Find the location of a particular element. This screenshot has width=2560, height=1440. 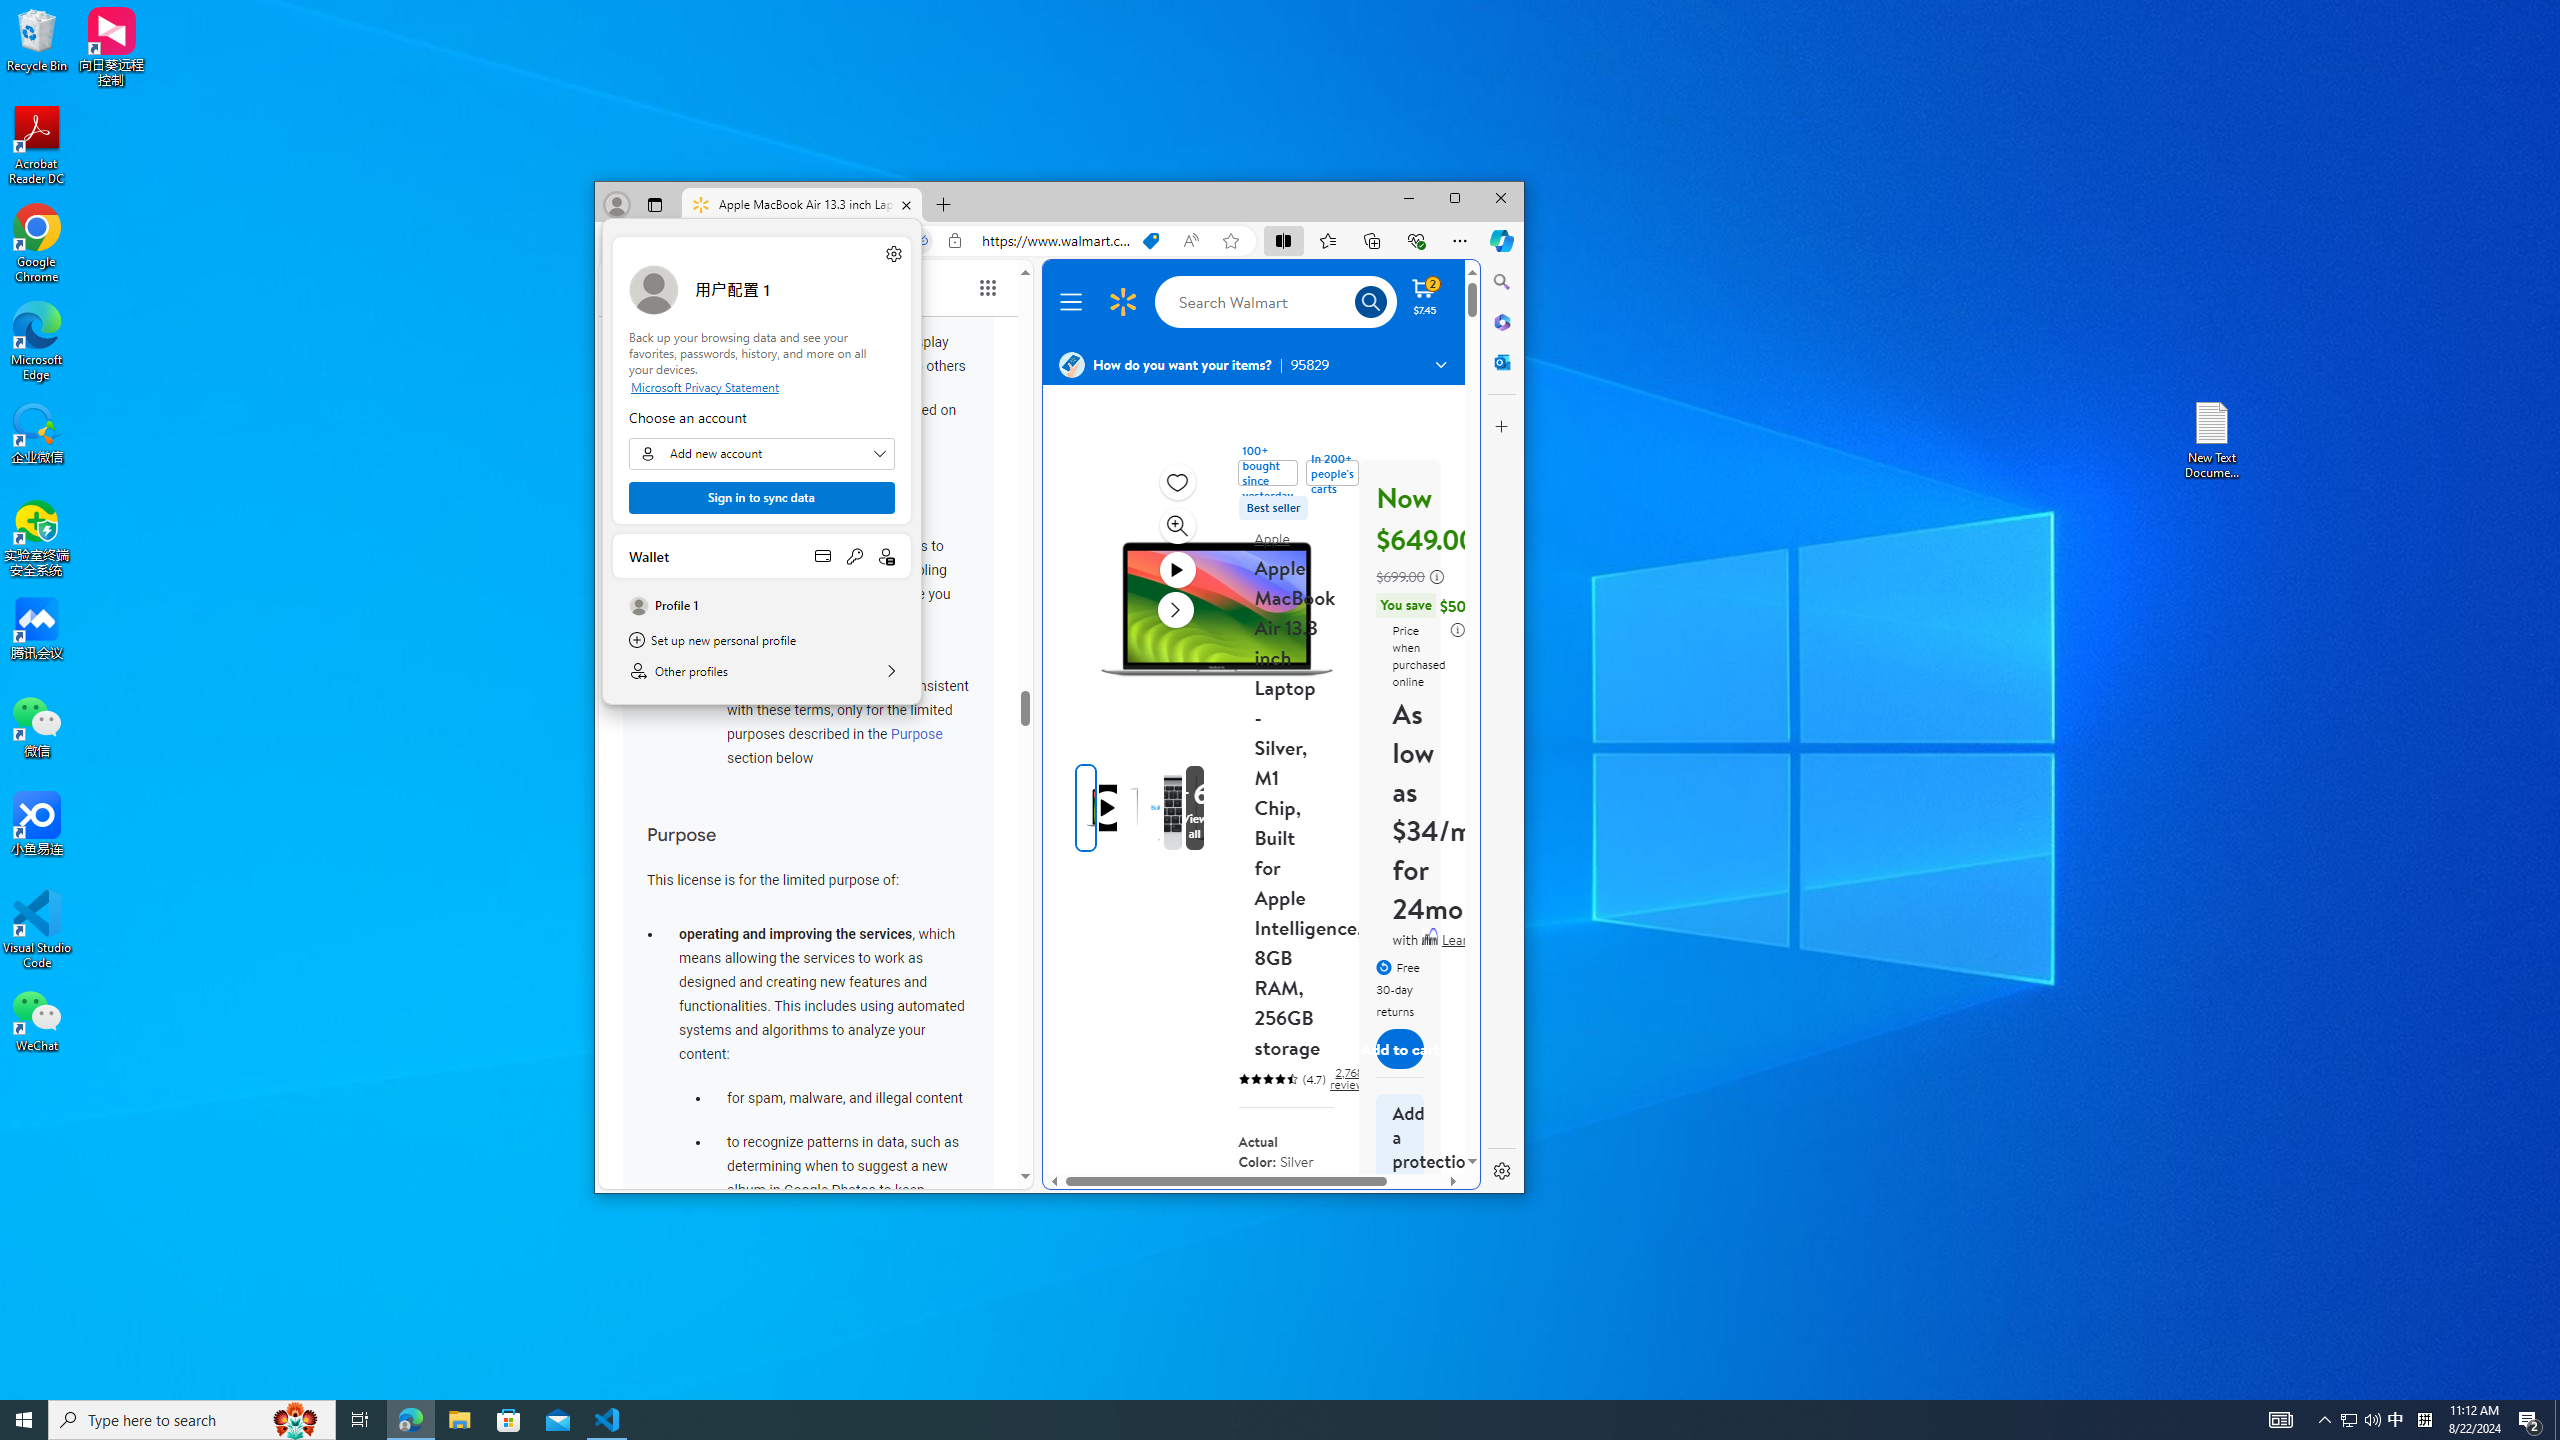

User Promoted Notification Area is located at coordinates (2361, 1420).